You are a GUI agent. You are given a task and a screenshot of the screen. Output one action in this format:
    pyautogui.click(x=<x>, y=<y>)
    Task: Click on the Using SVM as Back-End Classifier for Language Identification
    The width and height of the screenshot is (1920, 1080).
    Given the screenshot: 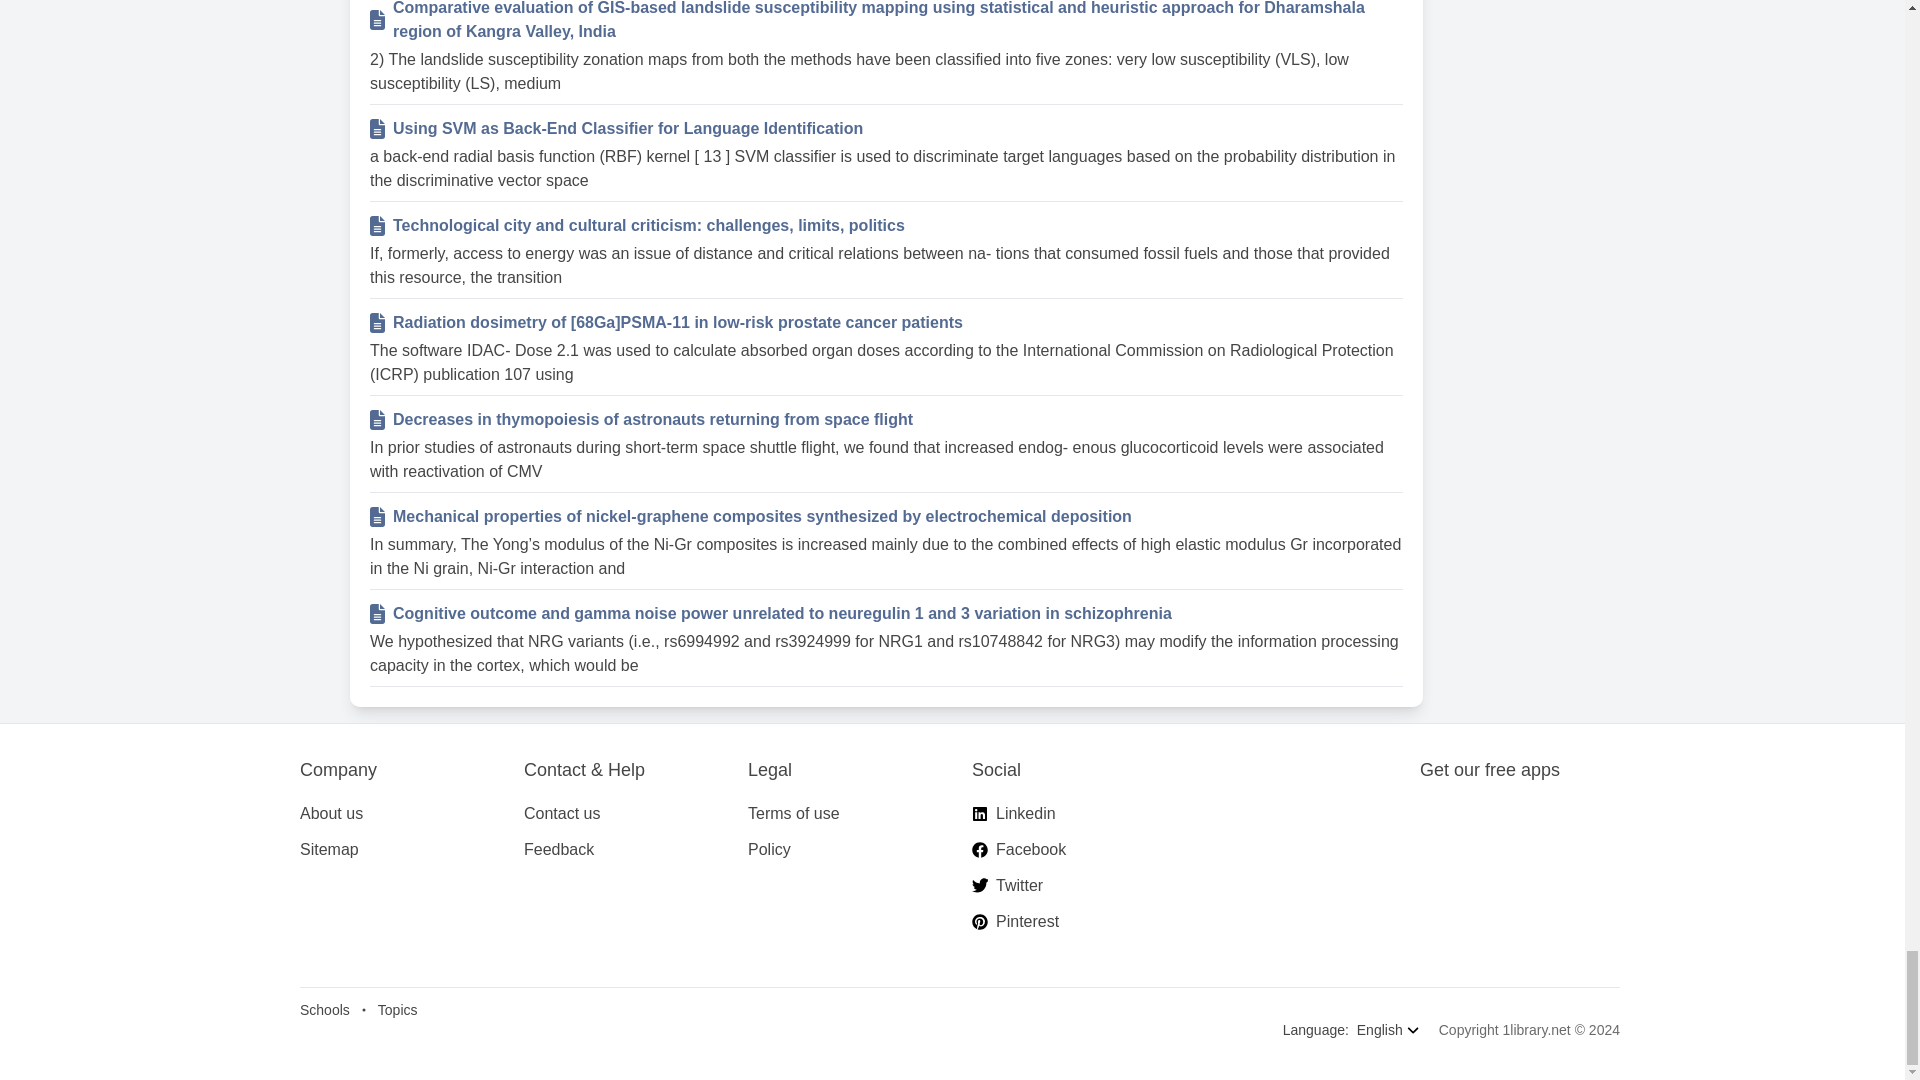 What is the action you would take?
    pyautogui.click(x=898, y=128)
    